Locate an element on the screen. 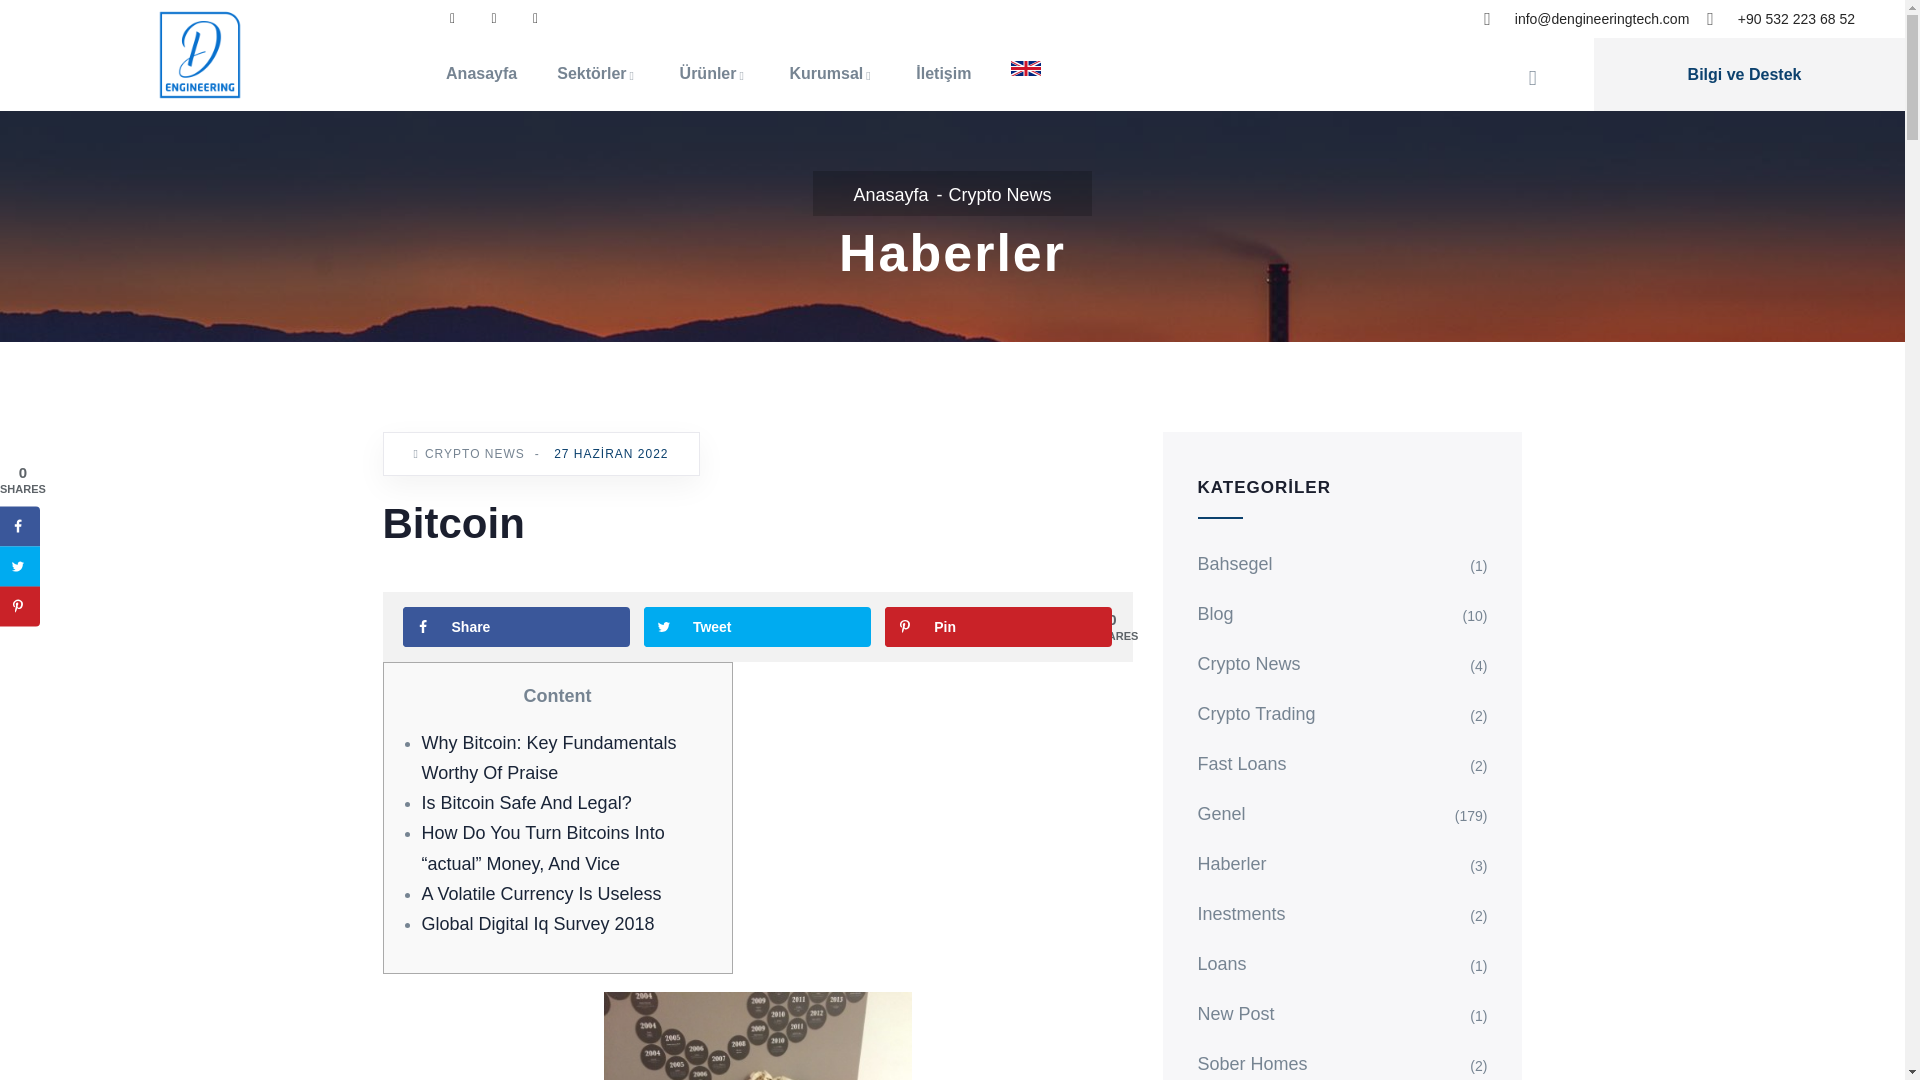  Share on Twitter is located at coordinates (20, 566).